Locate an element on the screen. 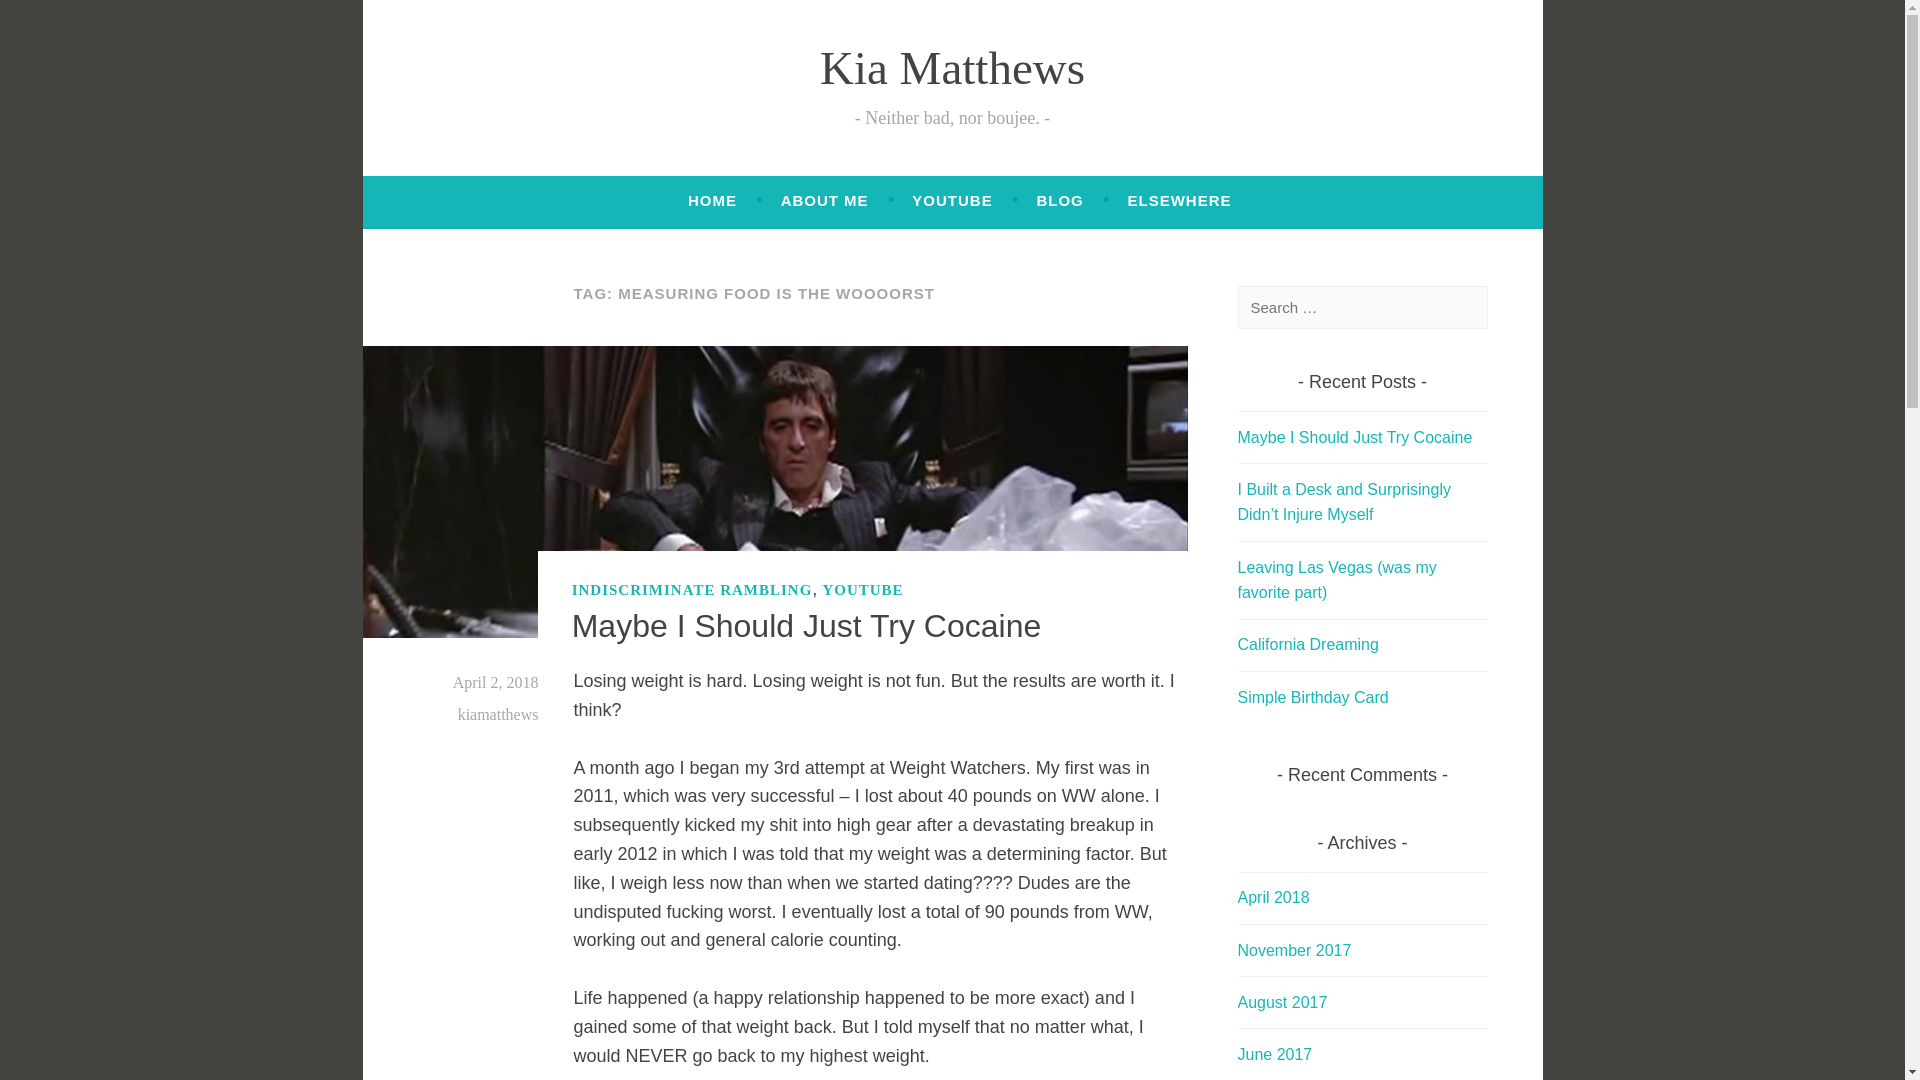  HOME is located at coordinates (712, 200).